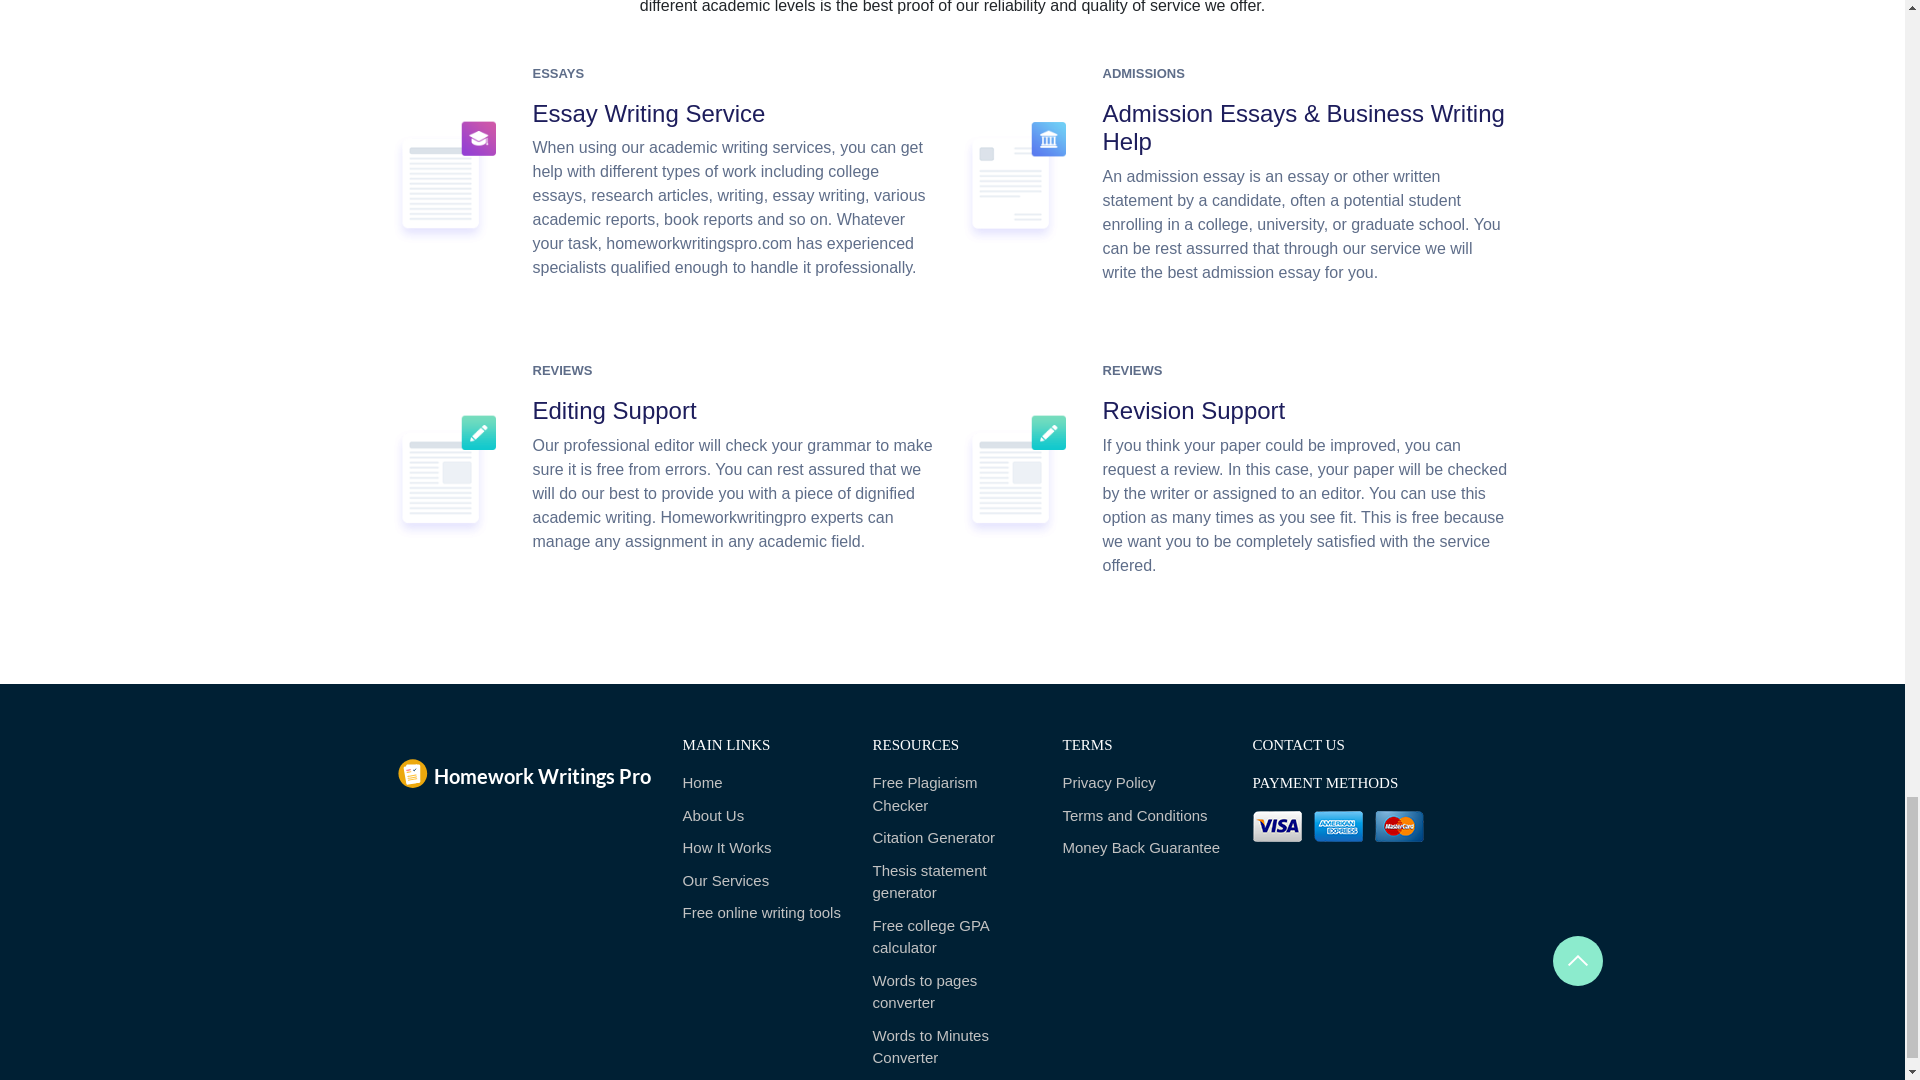 This screenshot has width=1920, height=1080. What do you see at coordinates (762, 912) in the screenshot?
I see `Free online writing tools` at bounding box center [762, 912].